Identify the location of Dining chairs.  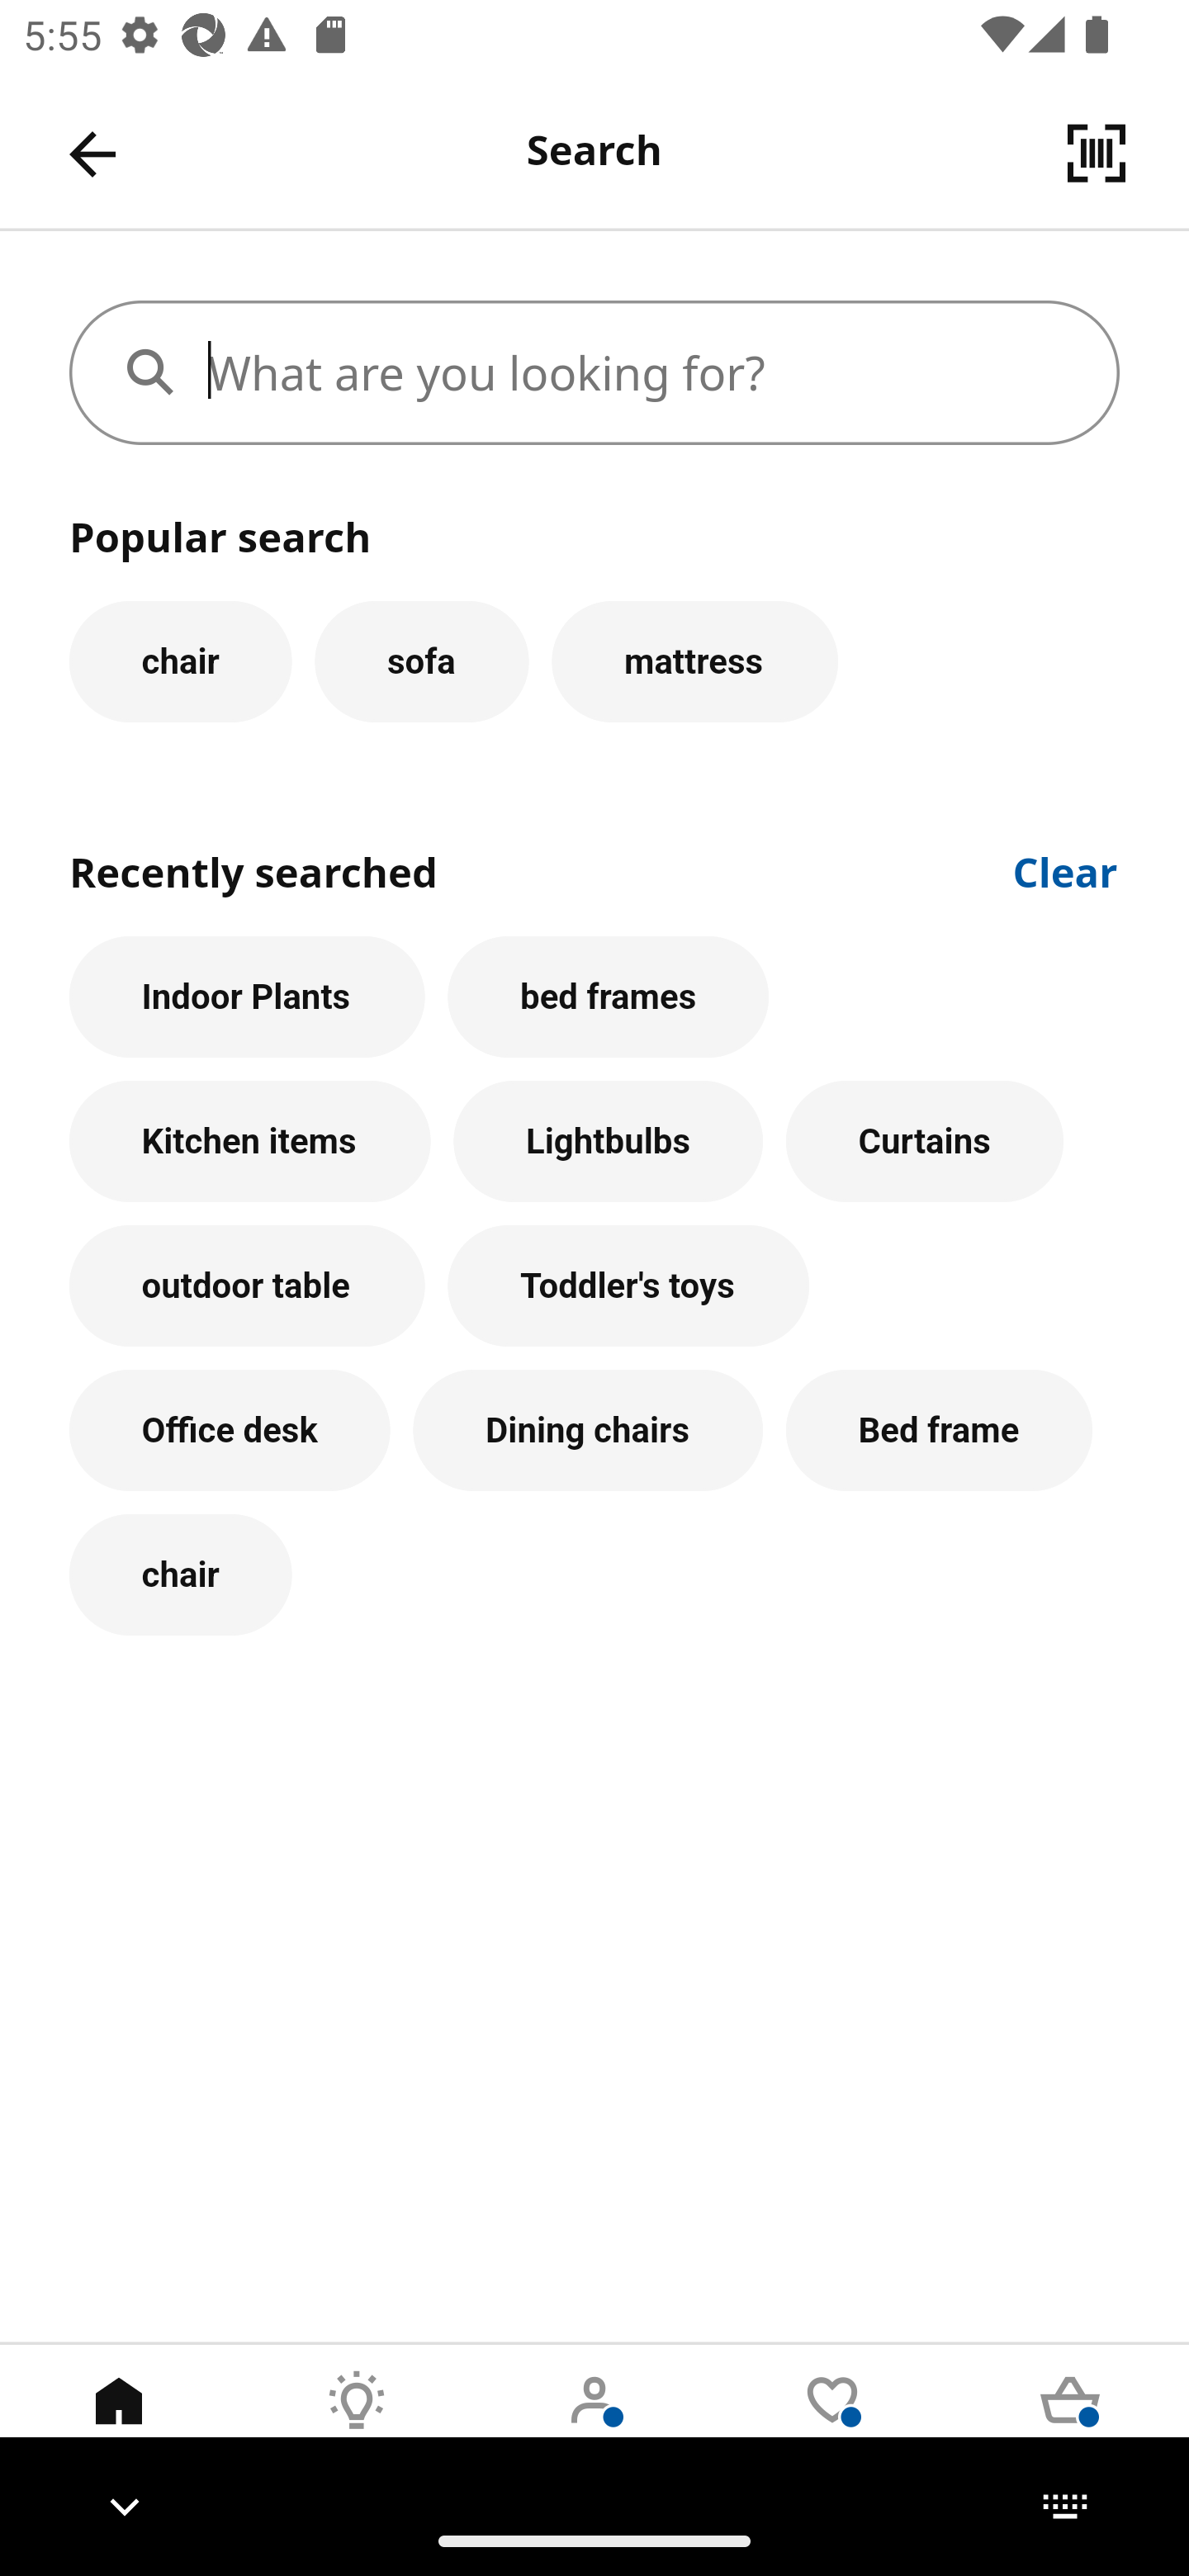
(588, 1430).